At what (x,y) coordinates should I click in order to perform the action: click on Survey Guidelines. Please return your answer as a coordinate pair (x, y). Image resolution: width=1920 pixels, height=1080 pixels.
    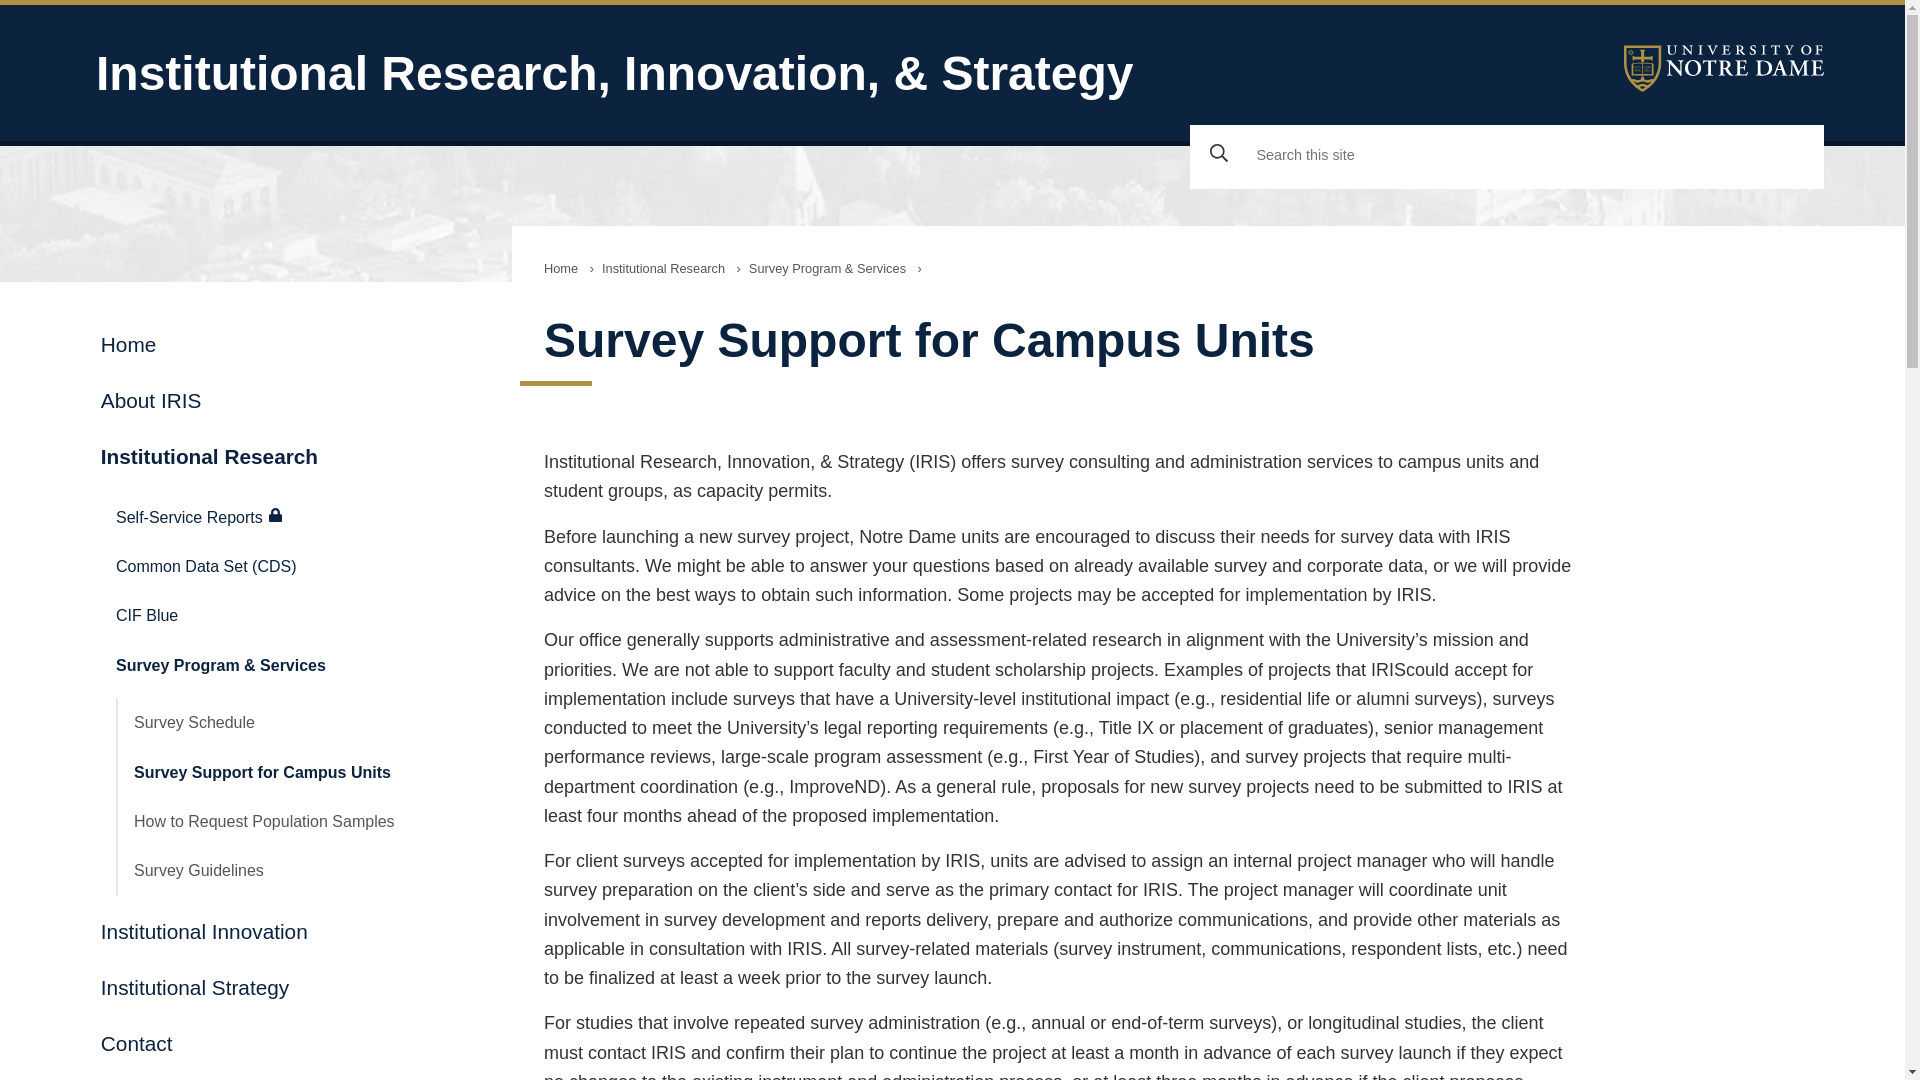
    Looking at the image, I should click on (298, 870).